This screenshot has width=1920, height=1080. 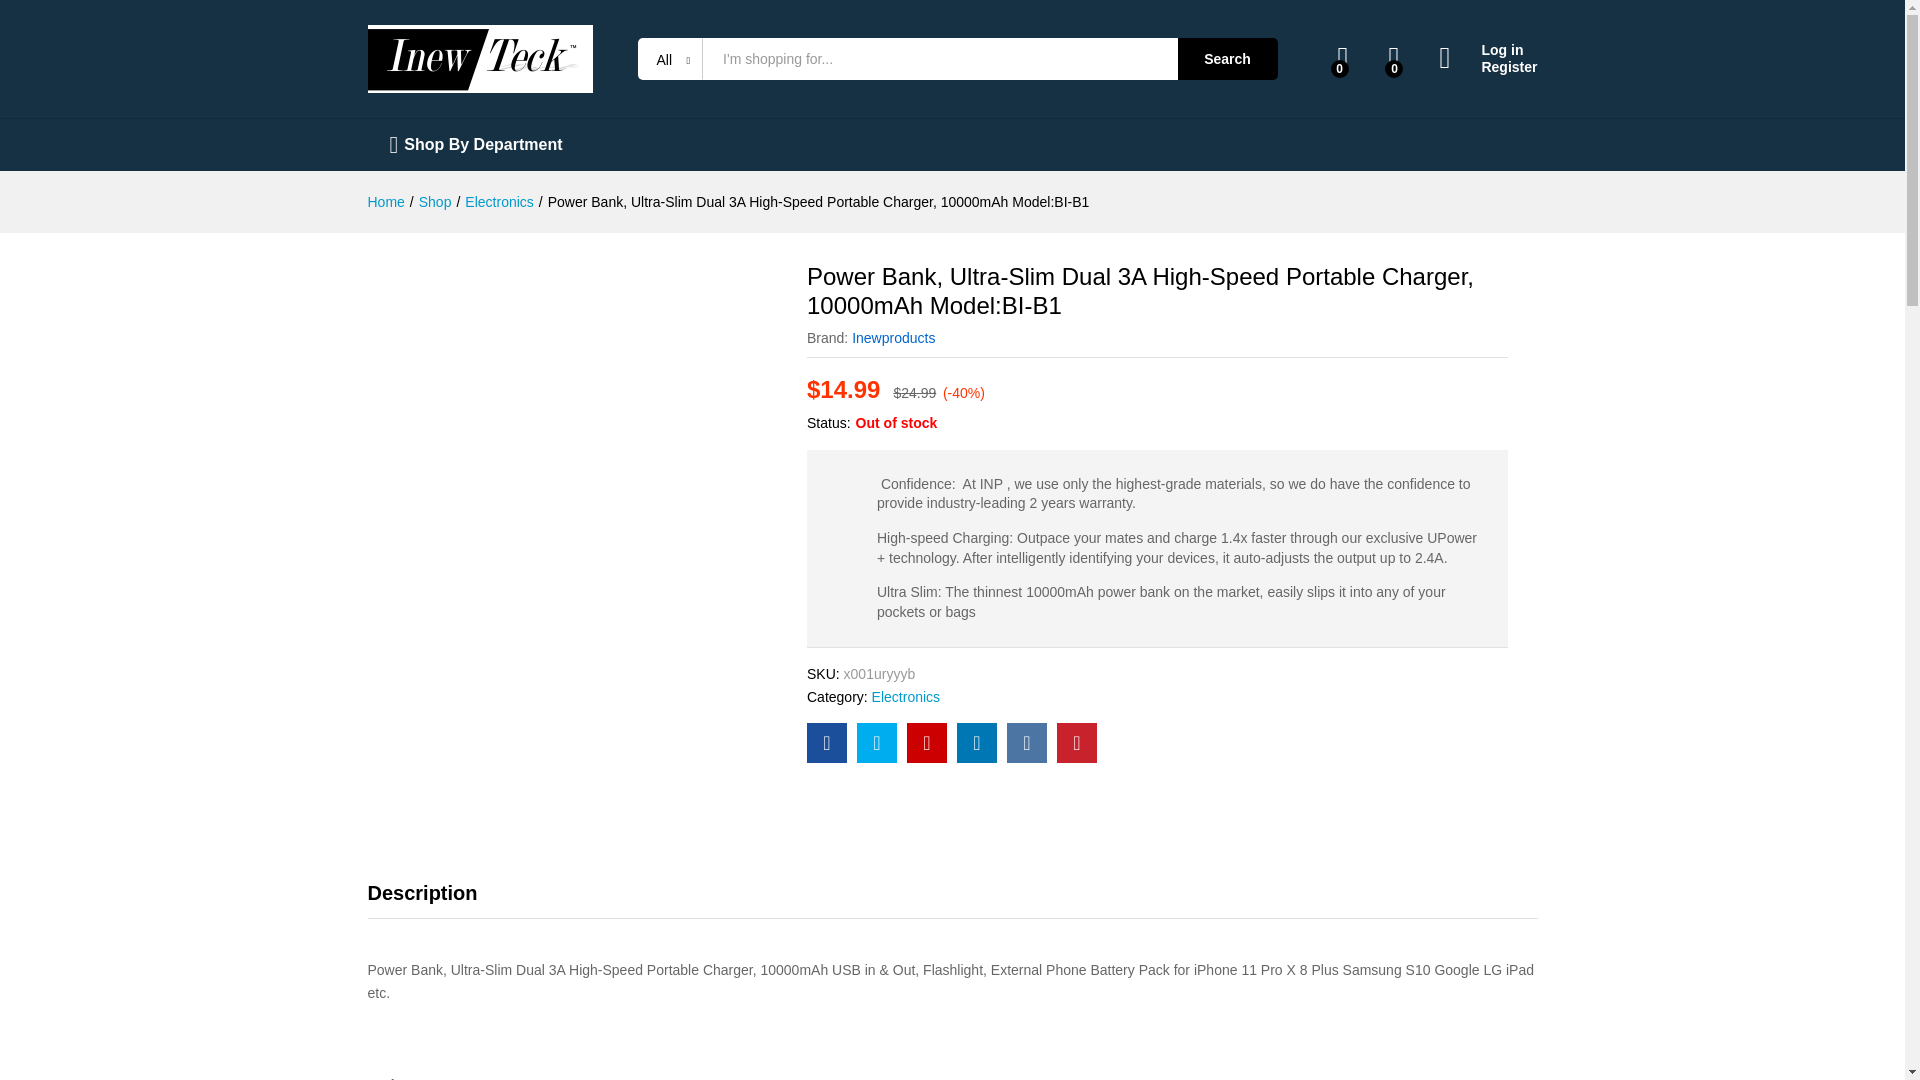 What do you see at coordinates (1228, 58) in the screenshot?
I see `Search` at bounding box center [1228, 58].